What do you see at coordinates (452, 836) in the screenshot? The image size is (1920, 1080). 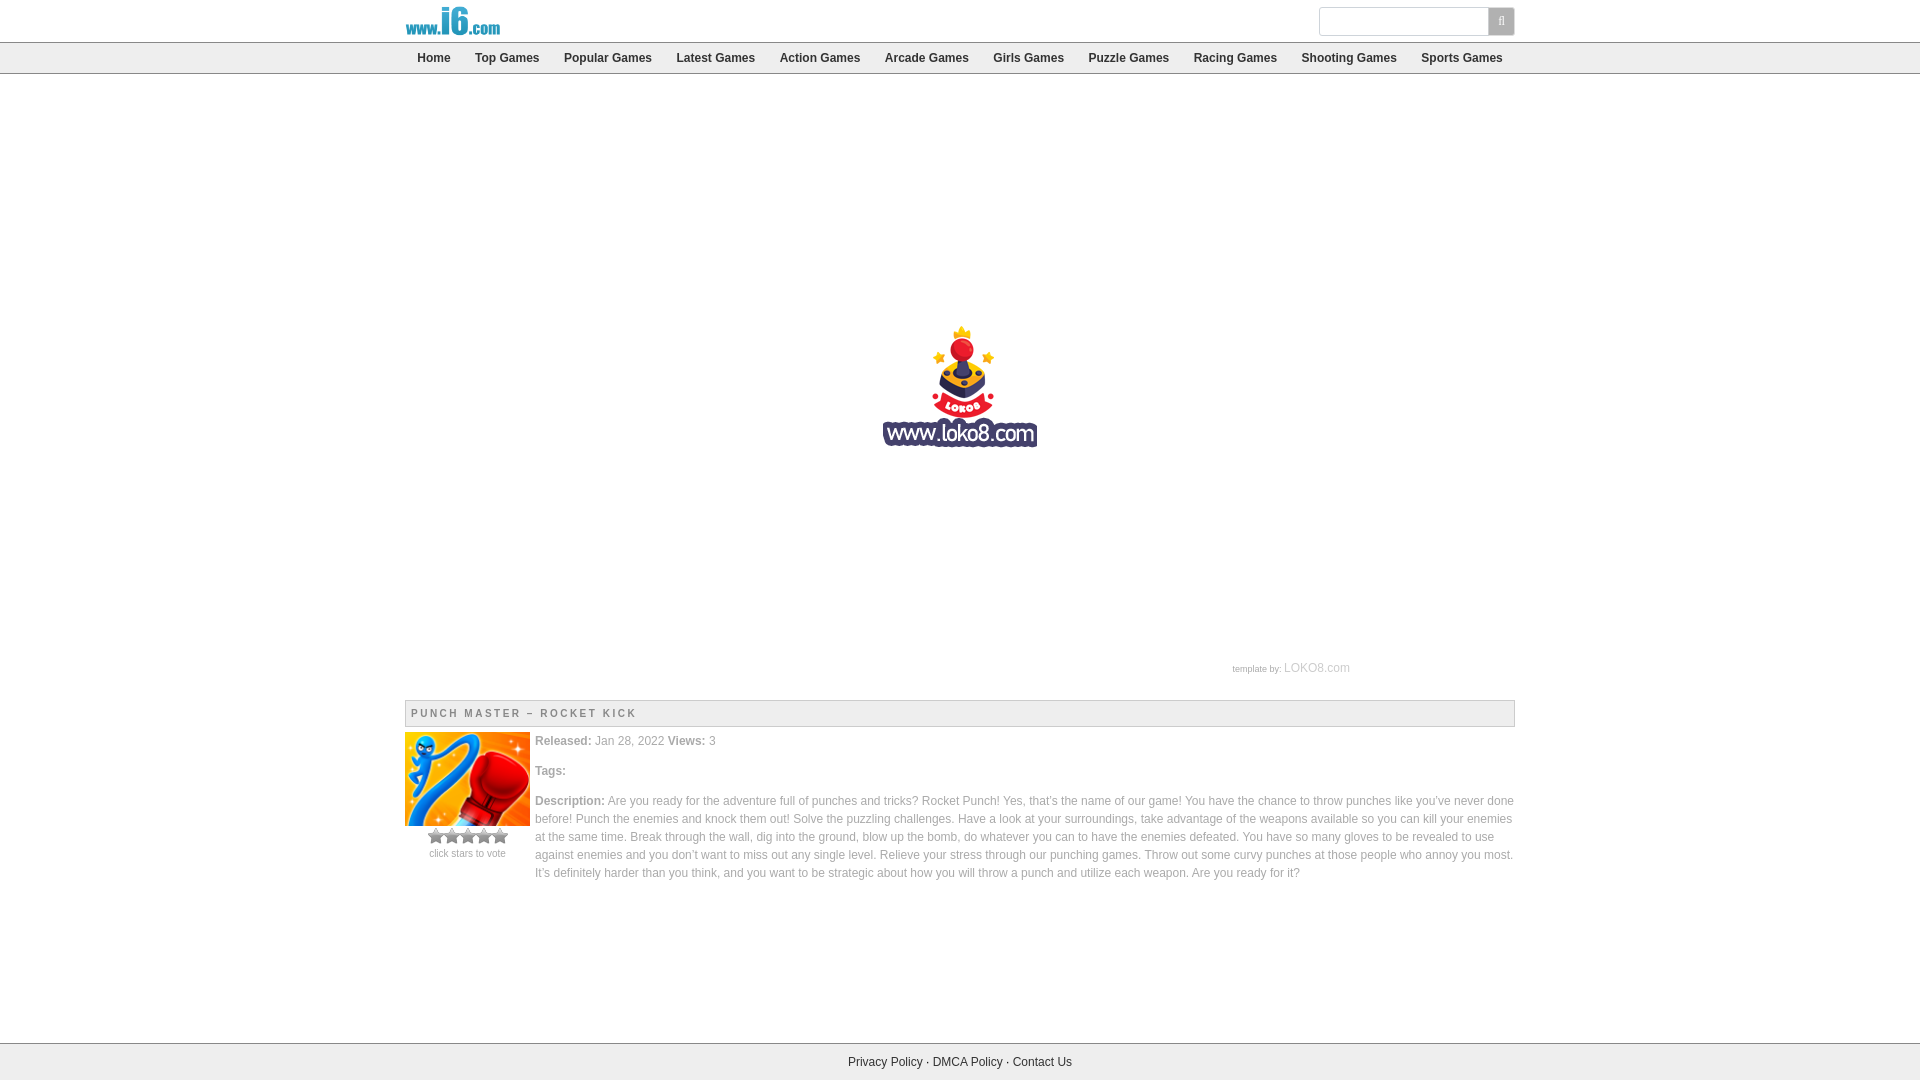 I see `3` at bounding box center [452, 836].